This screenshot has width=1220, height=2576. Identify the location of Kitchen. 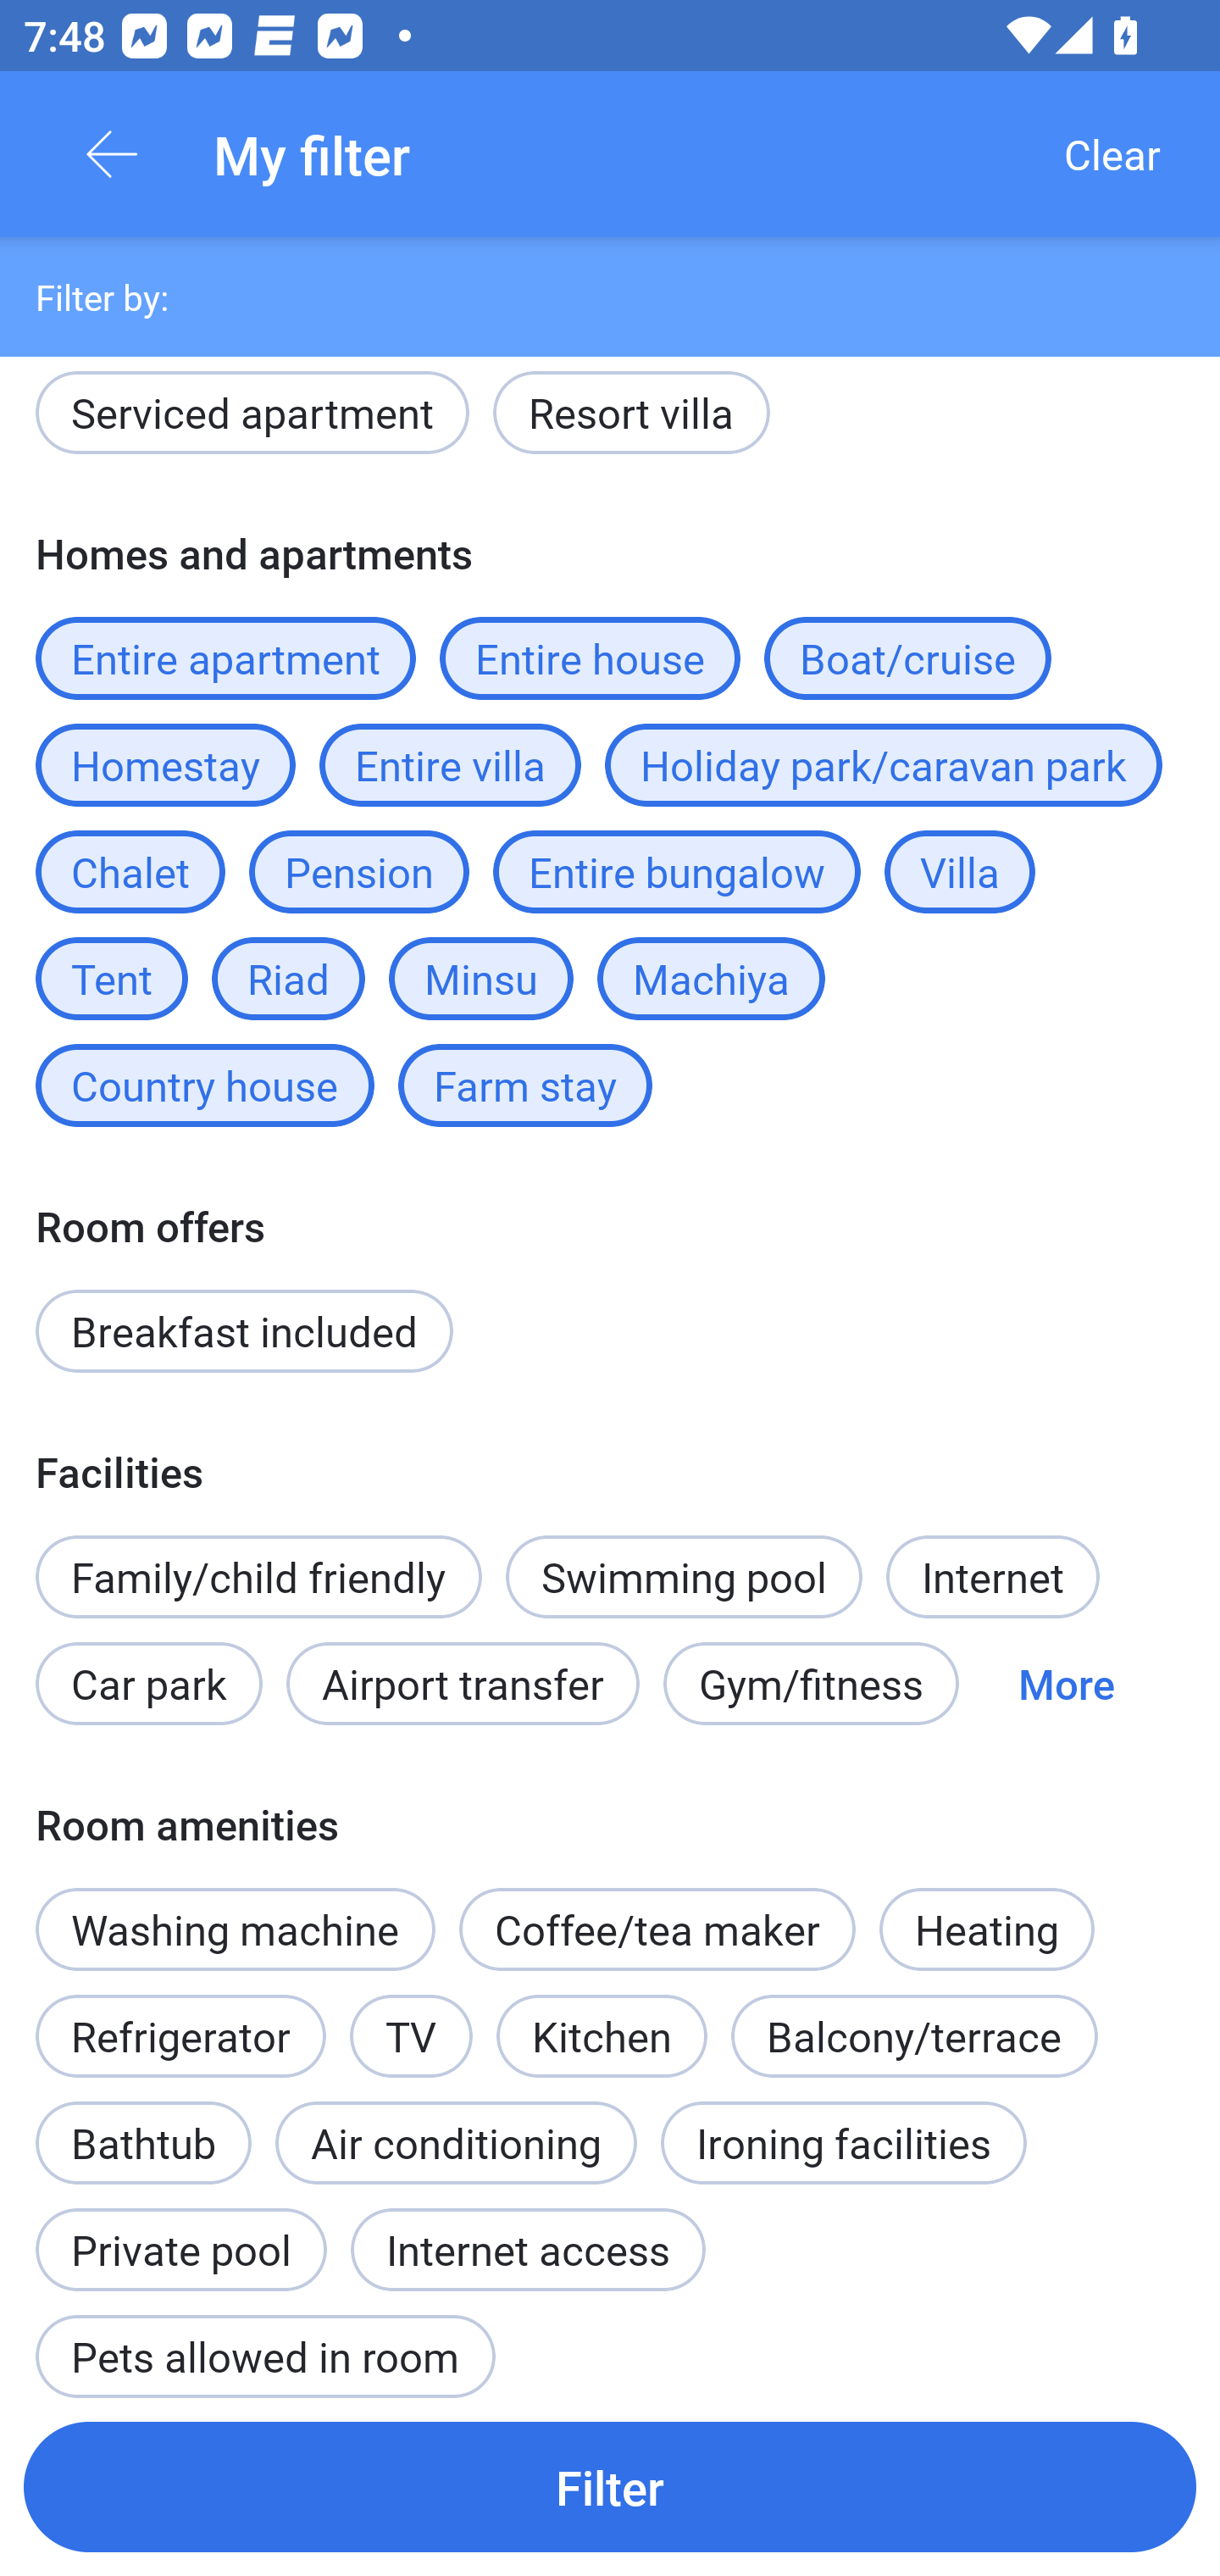
(602, 2035).